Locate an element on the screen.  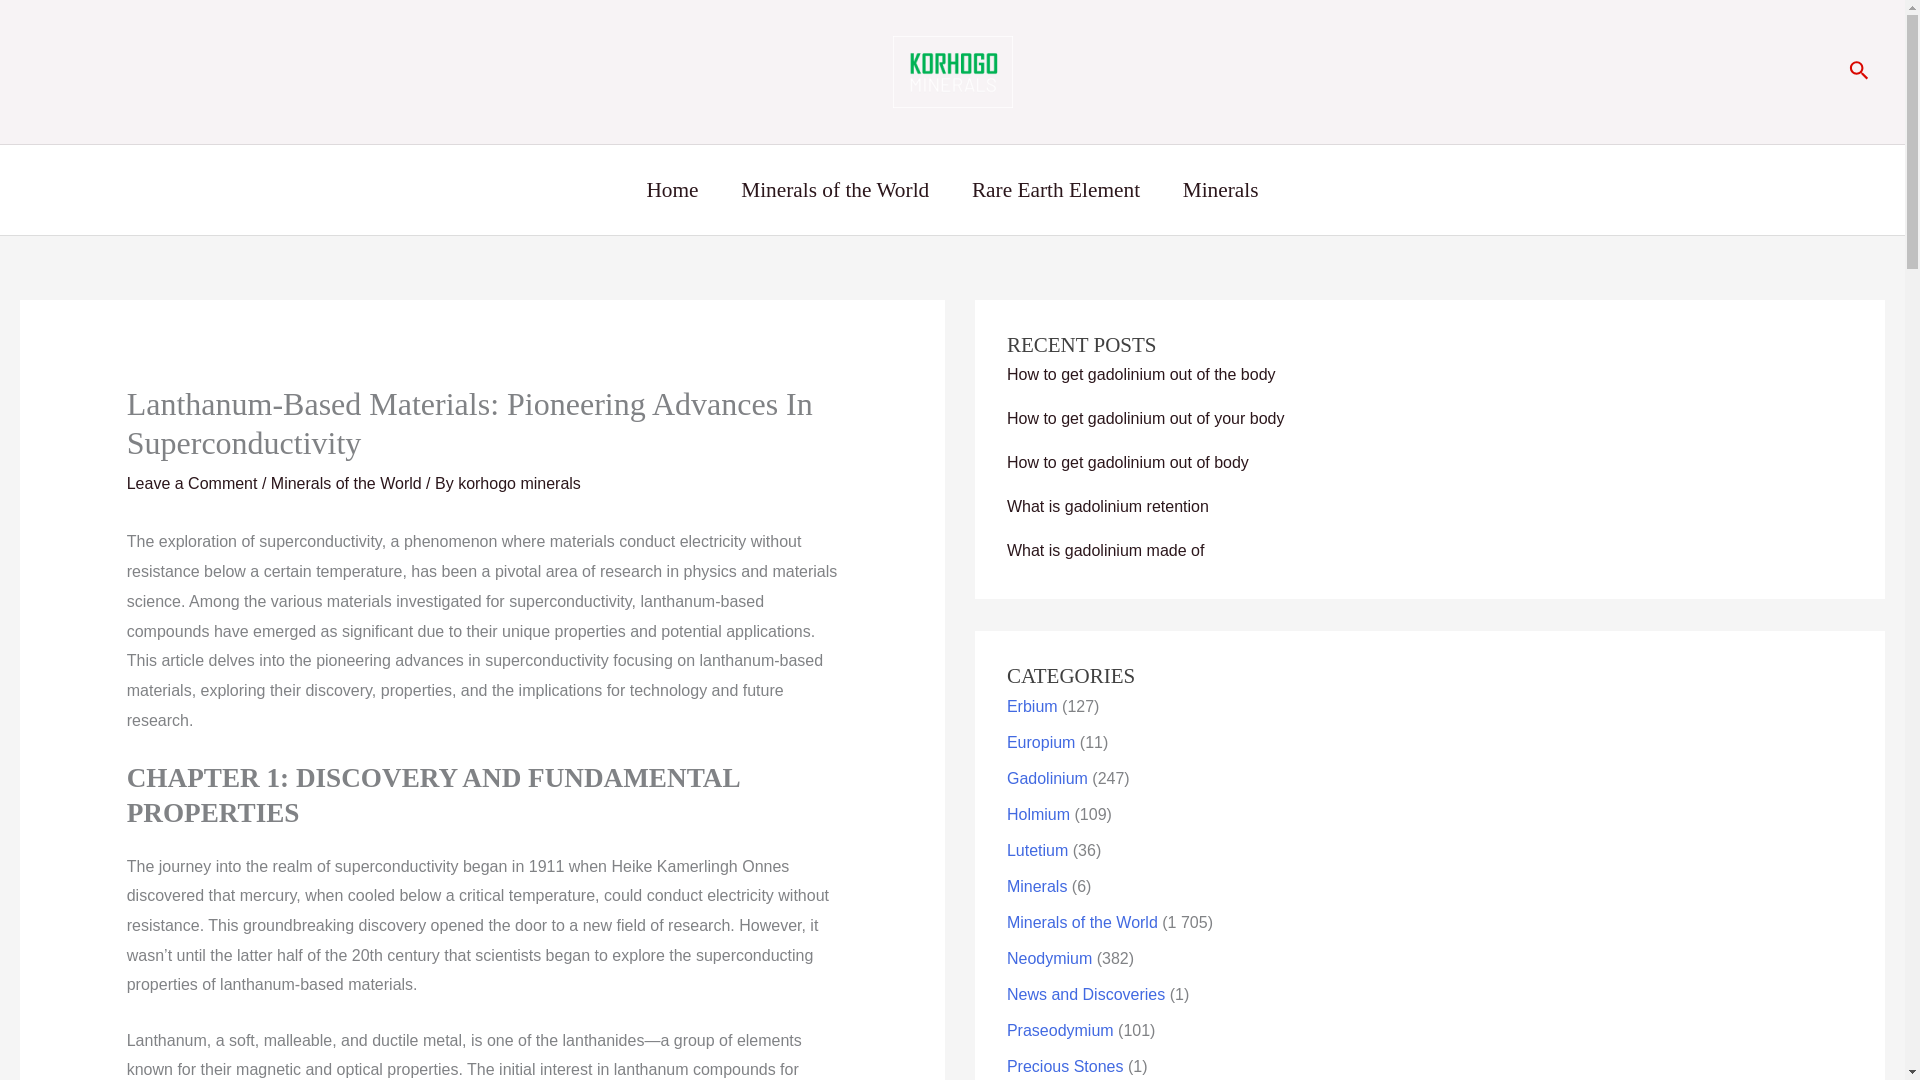
Erbium is located at coordinates (1032, 706).